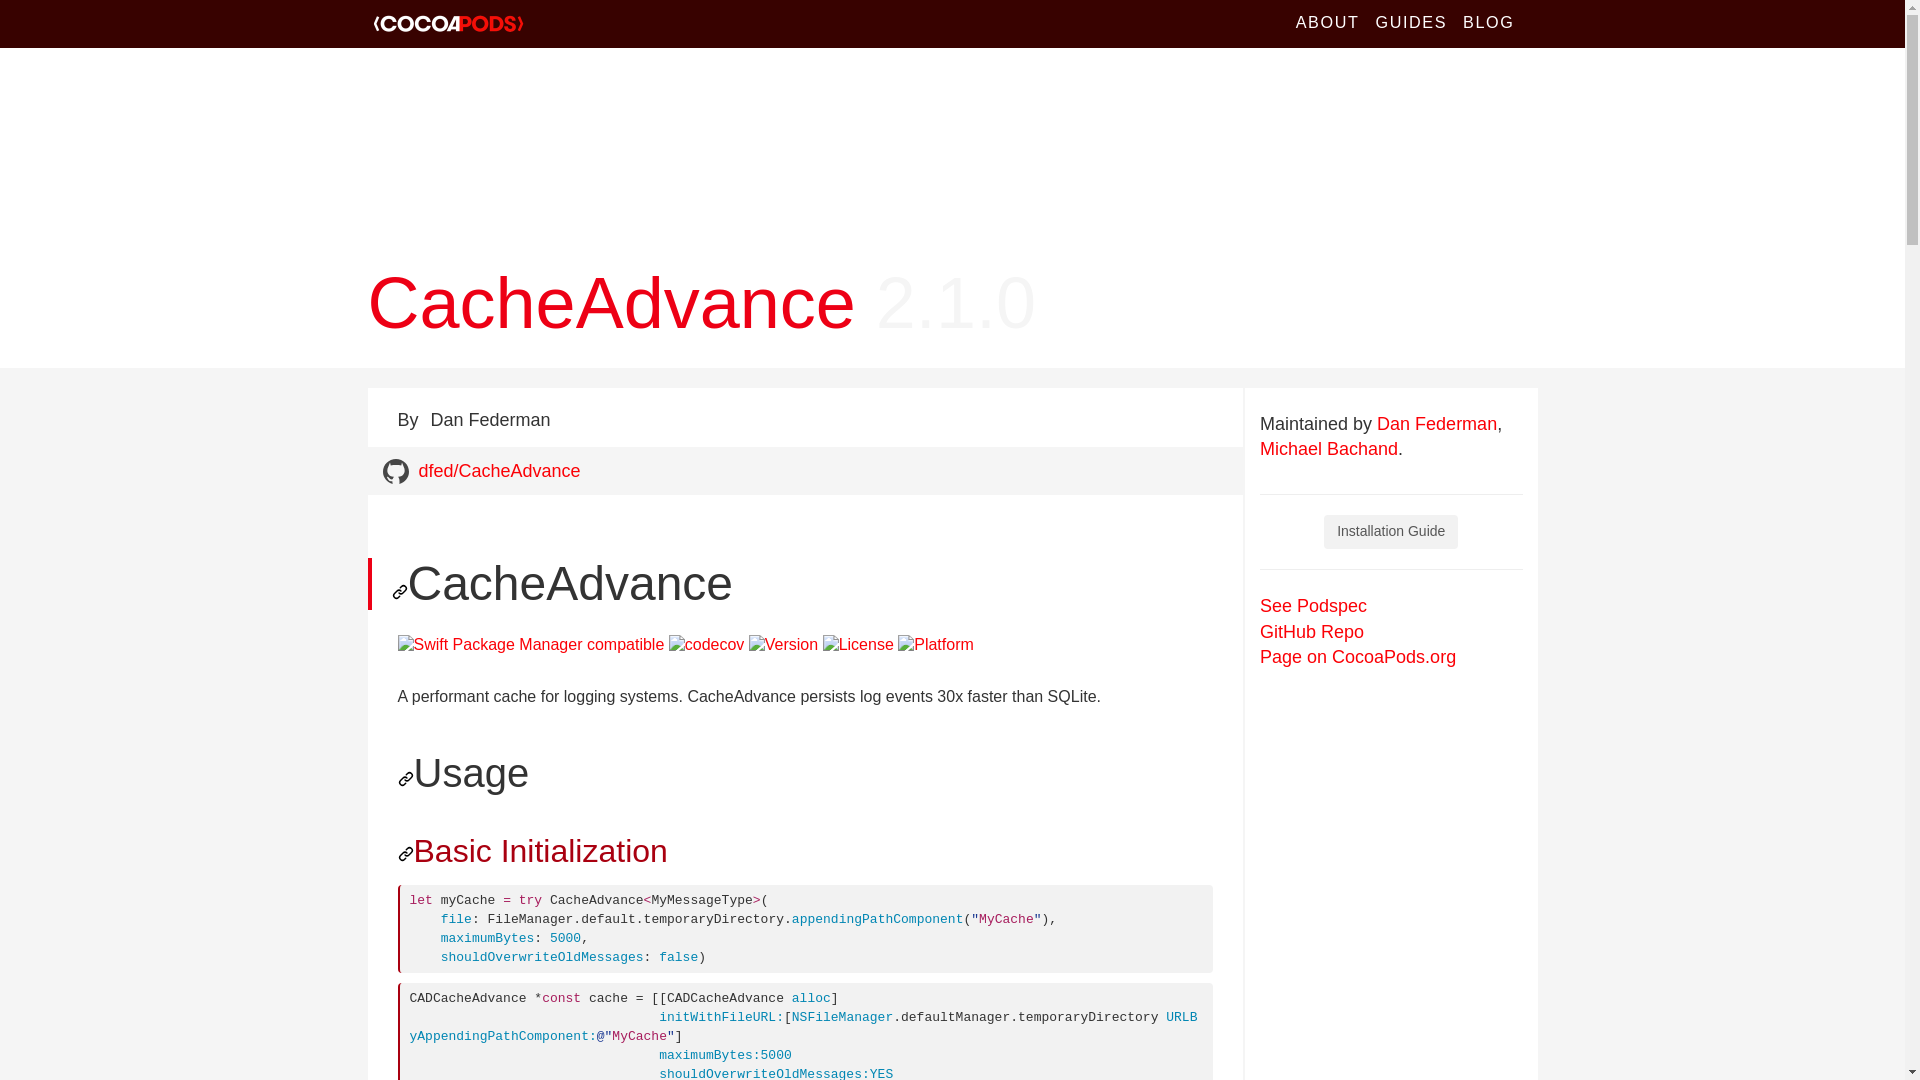 The height and width of the screenshot is (1080, 1920). What do you see at coordinates (1411, 24) in the screenshot?
I see `GUIDES` at bounding box center [1411, 24].